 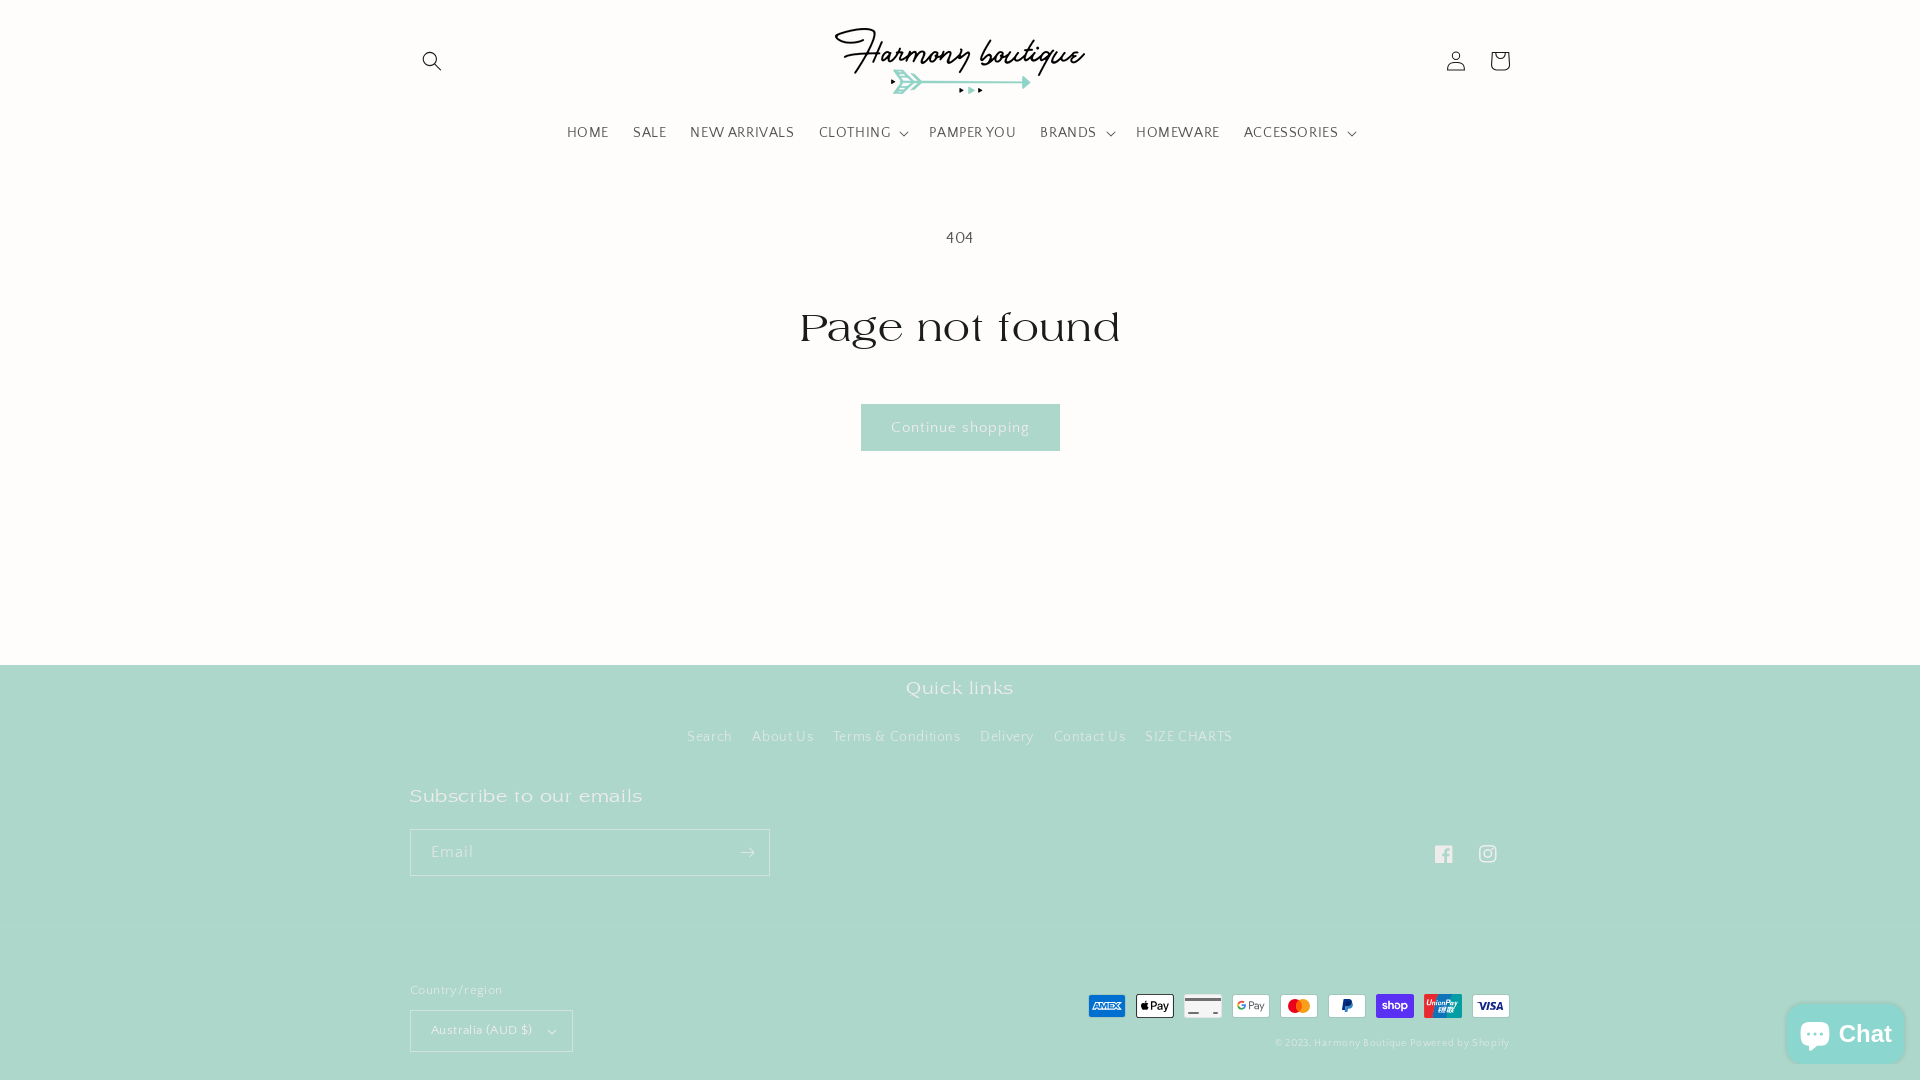 I want to click on NEW ARRIVALS, so click(x=742, y=133).